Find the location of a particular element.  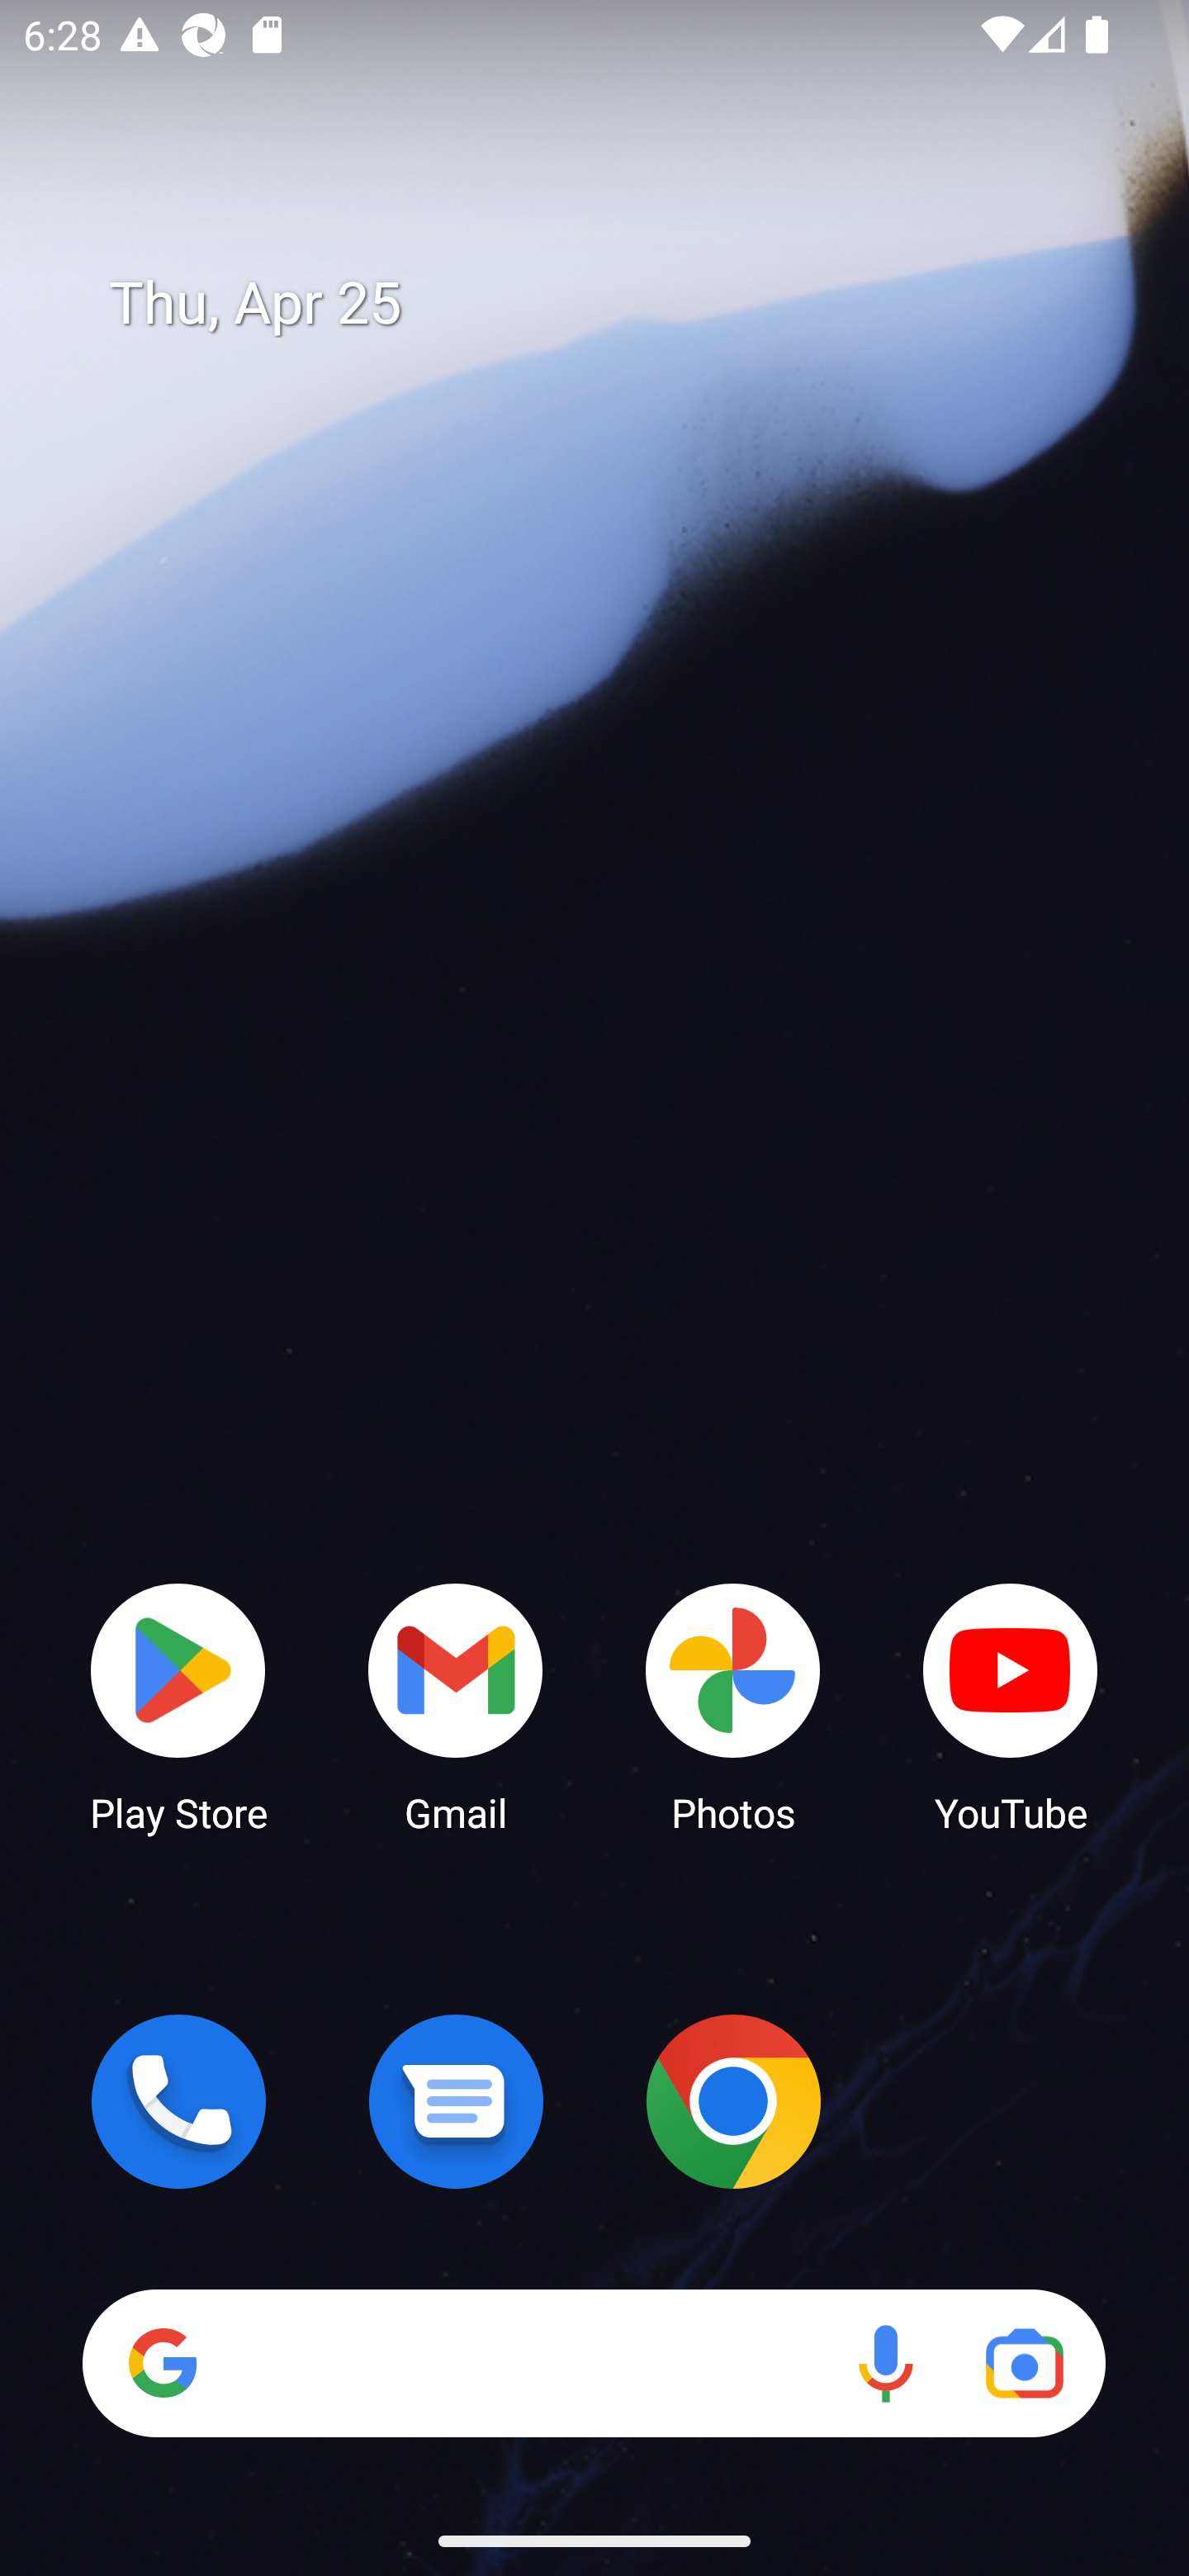

Voice search is located at coordinates (885, 2363).